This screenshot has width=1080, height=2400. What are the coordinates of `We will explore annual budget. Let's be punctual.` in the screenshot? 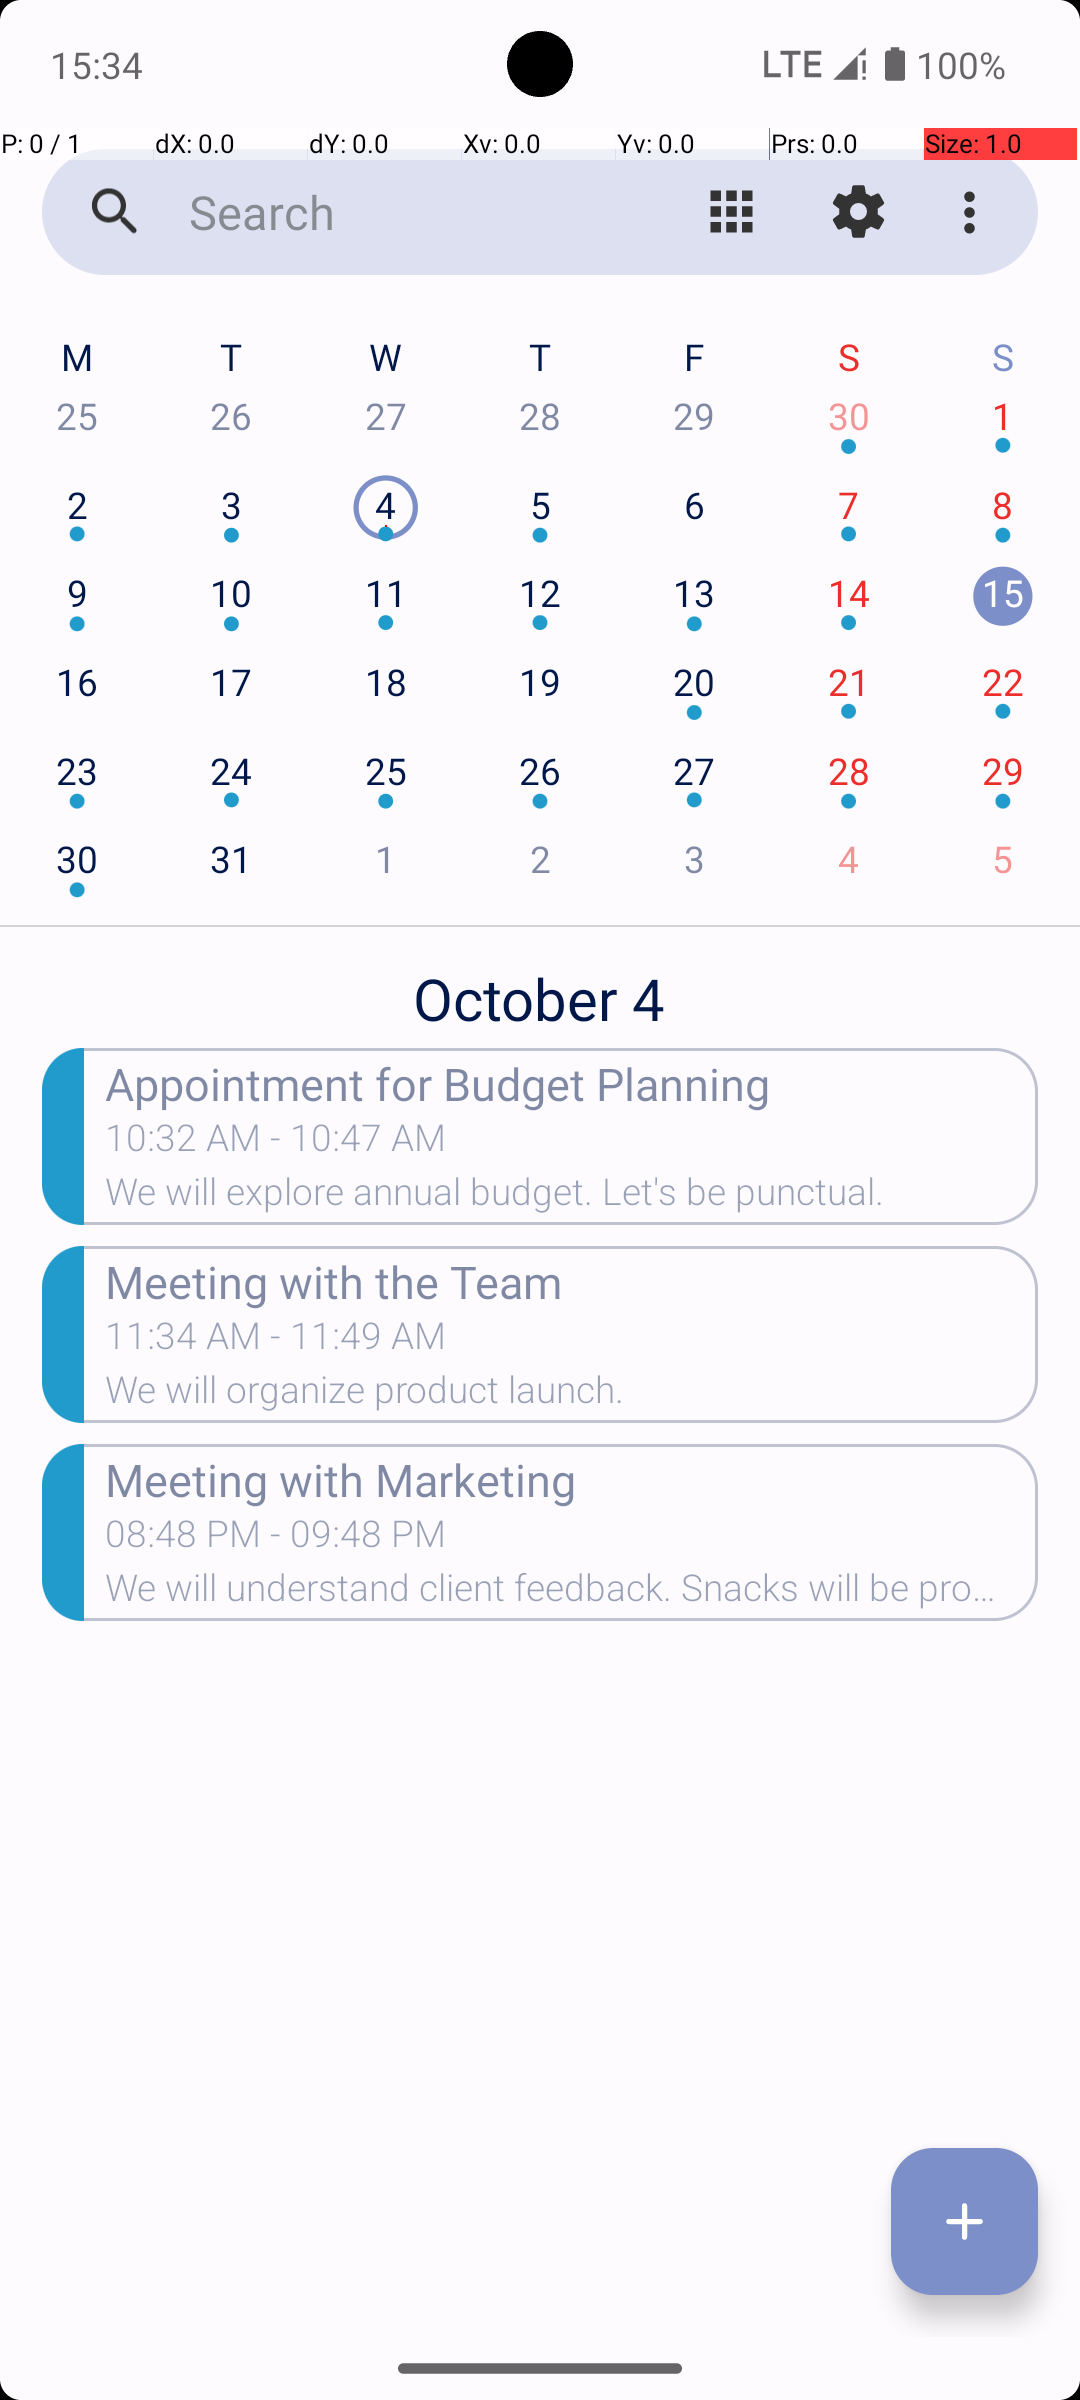 It's located at (572, 1198).